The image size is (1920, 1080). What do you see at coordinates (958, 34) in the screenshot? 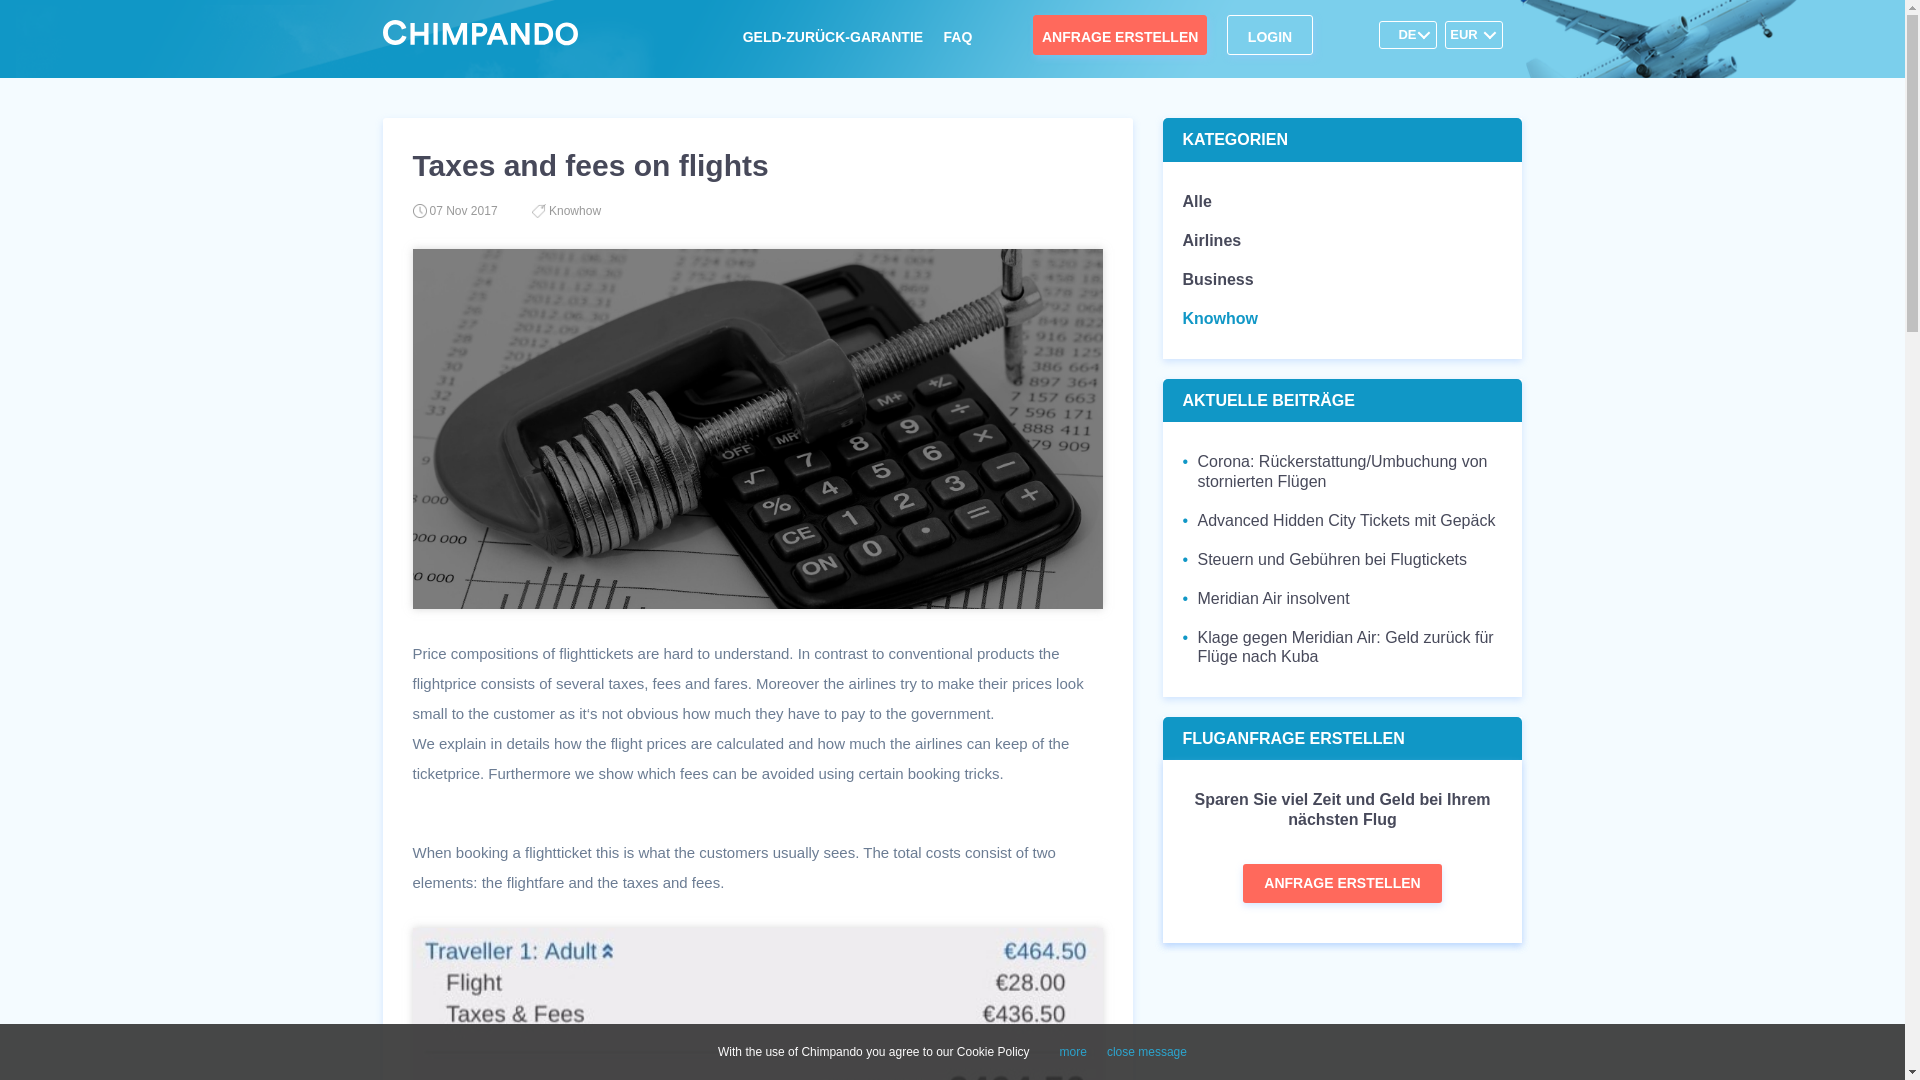
I see `FAQ` at bounding box center [958, 34].